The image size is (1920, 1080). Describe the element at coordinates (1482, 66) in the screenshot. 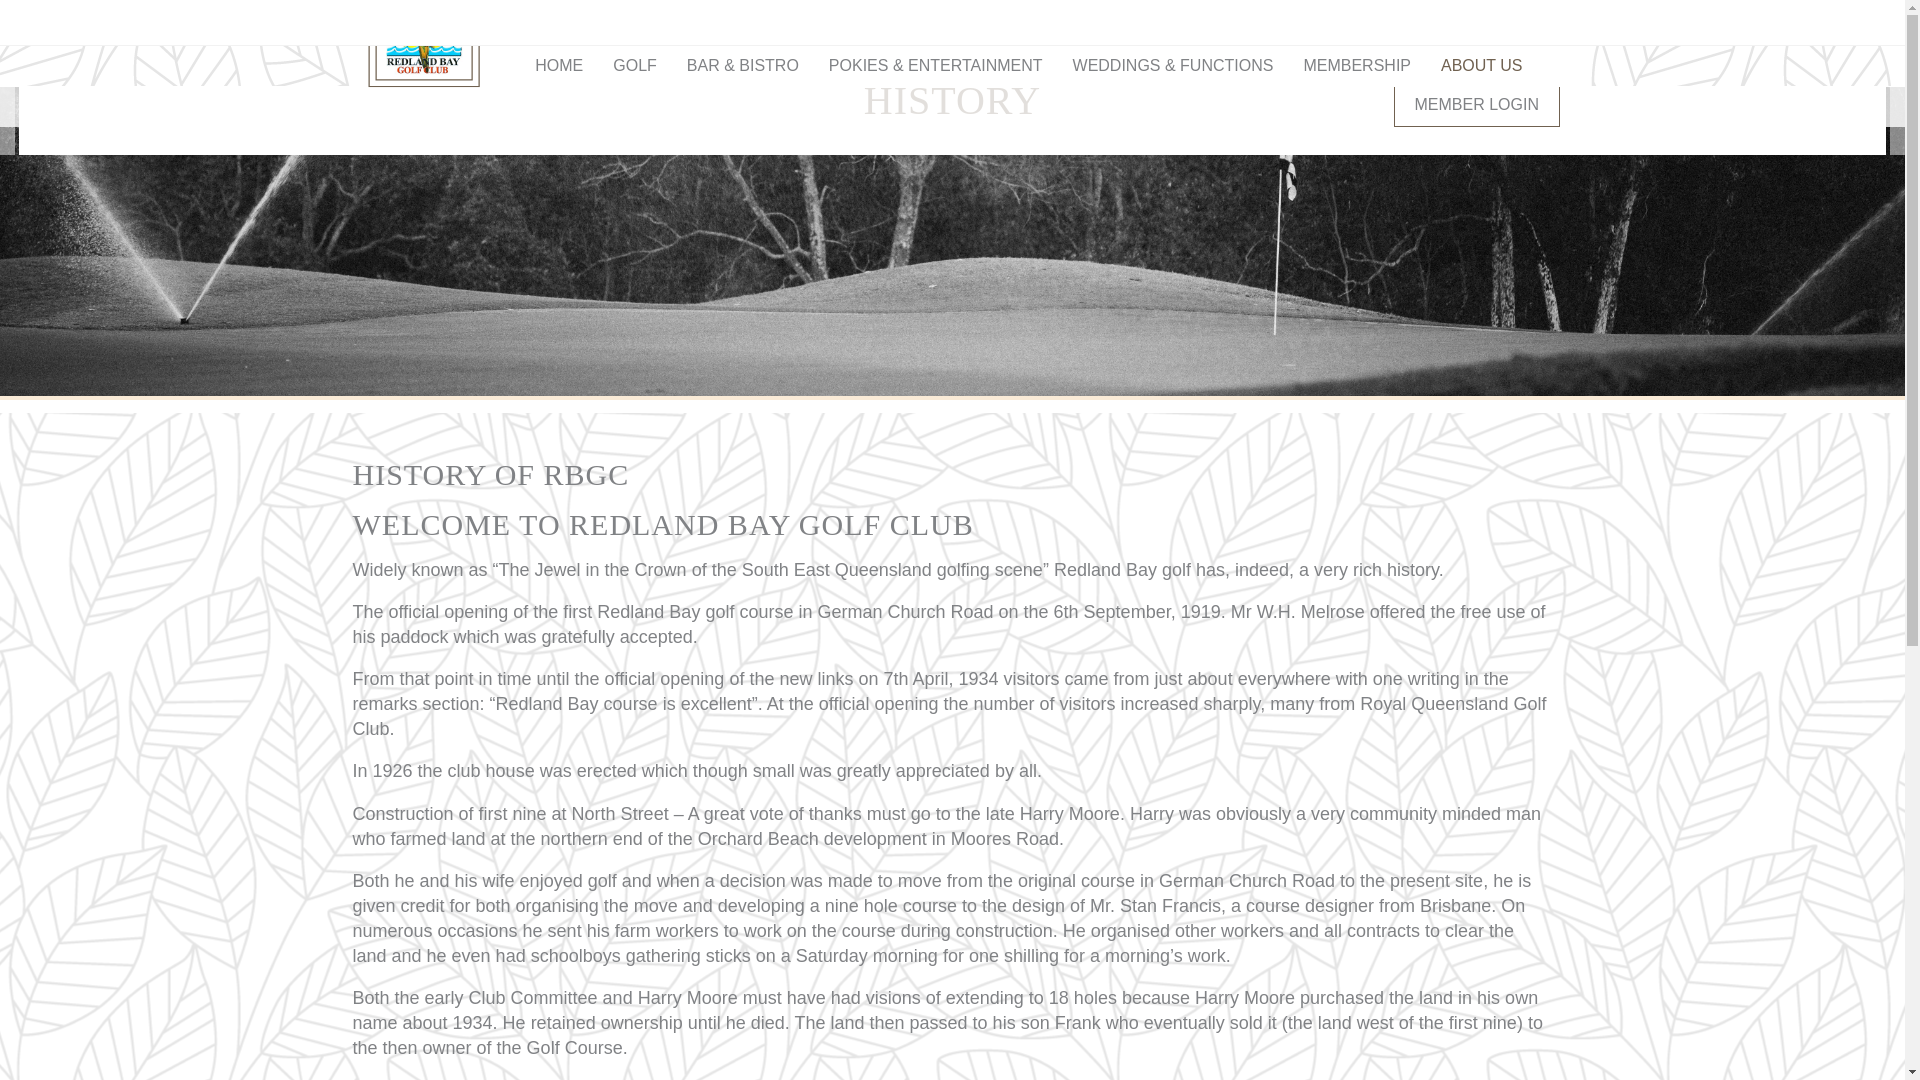

I see `ABOUT US` at that location.